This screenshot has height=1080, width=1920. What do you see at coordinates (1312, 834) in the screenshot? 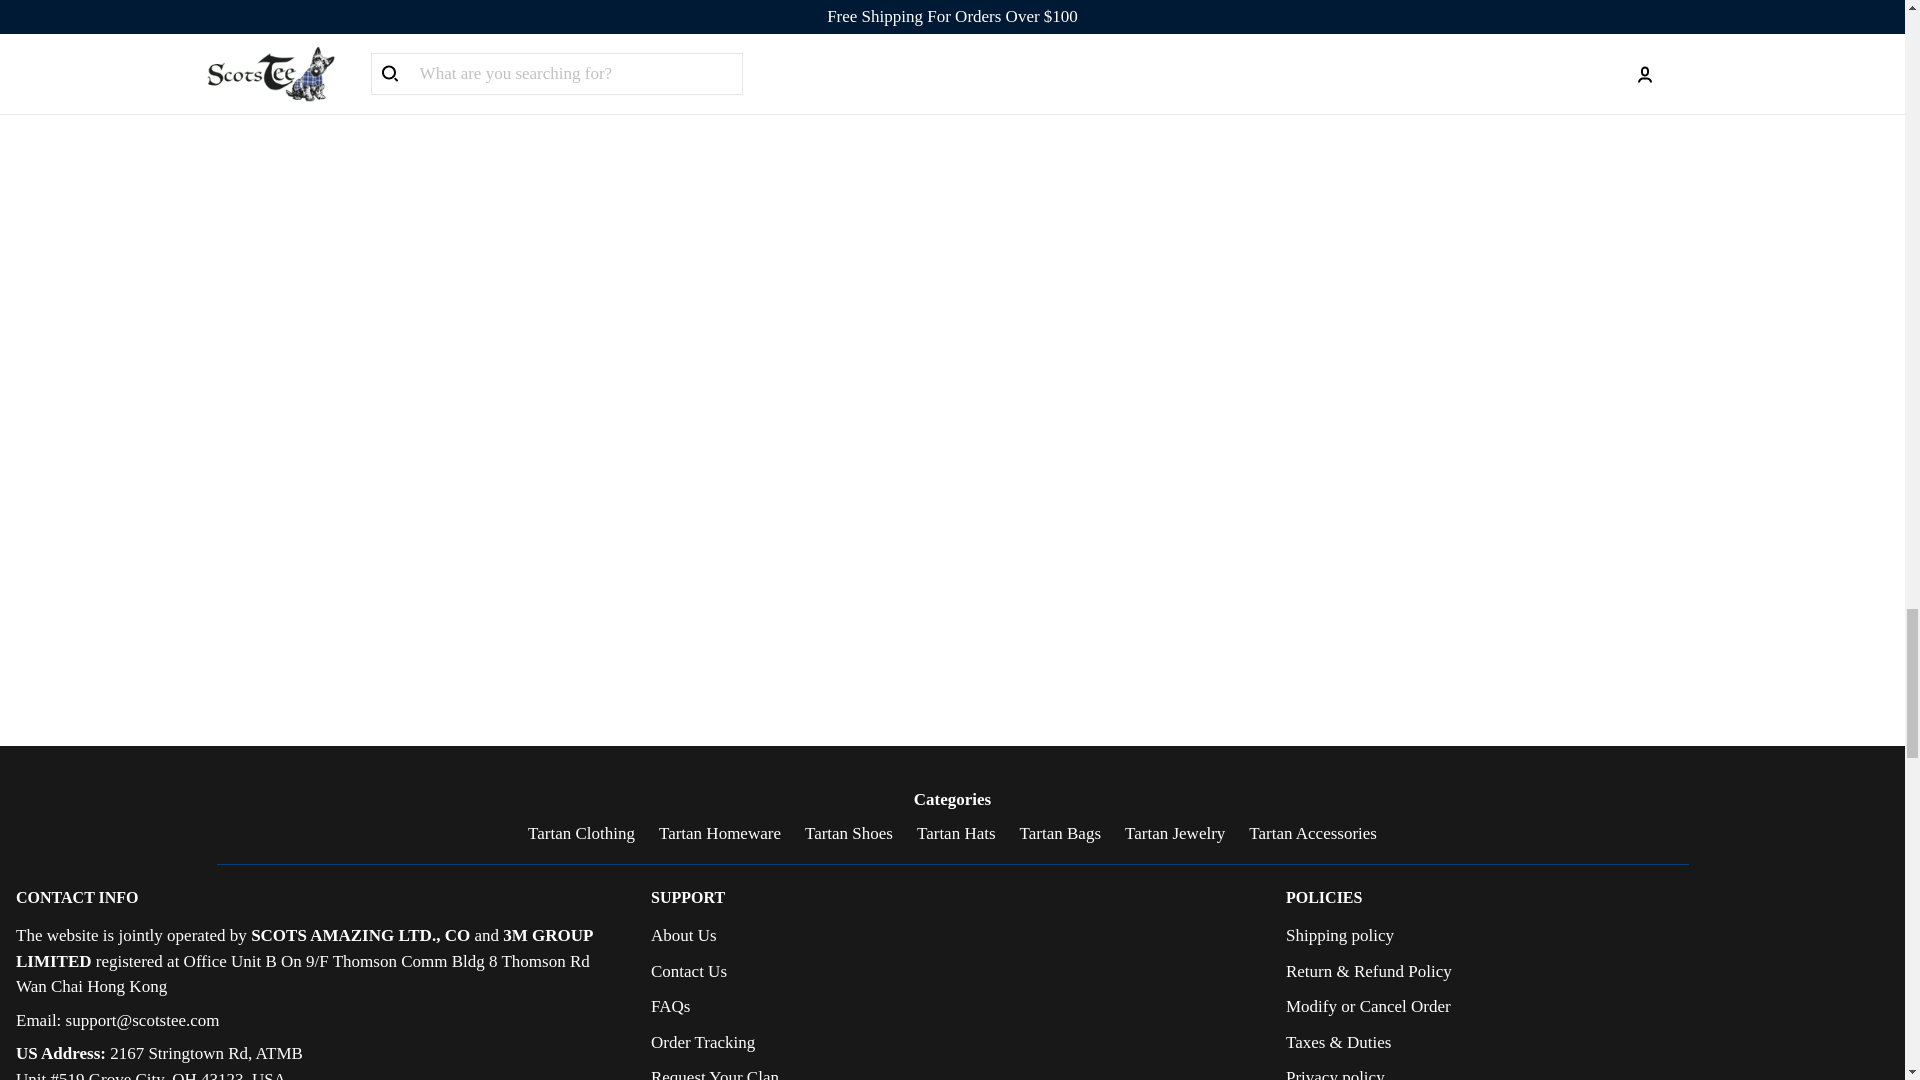
I see `Tartan Accessories` at bounding box center [1312, 834].